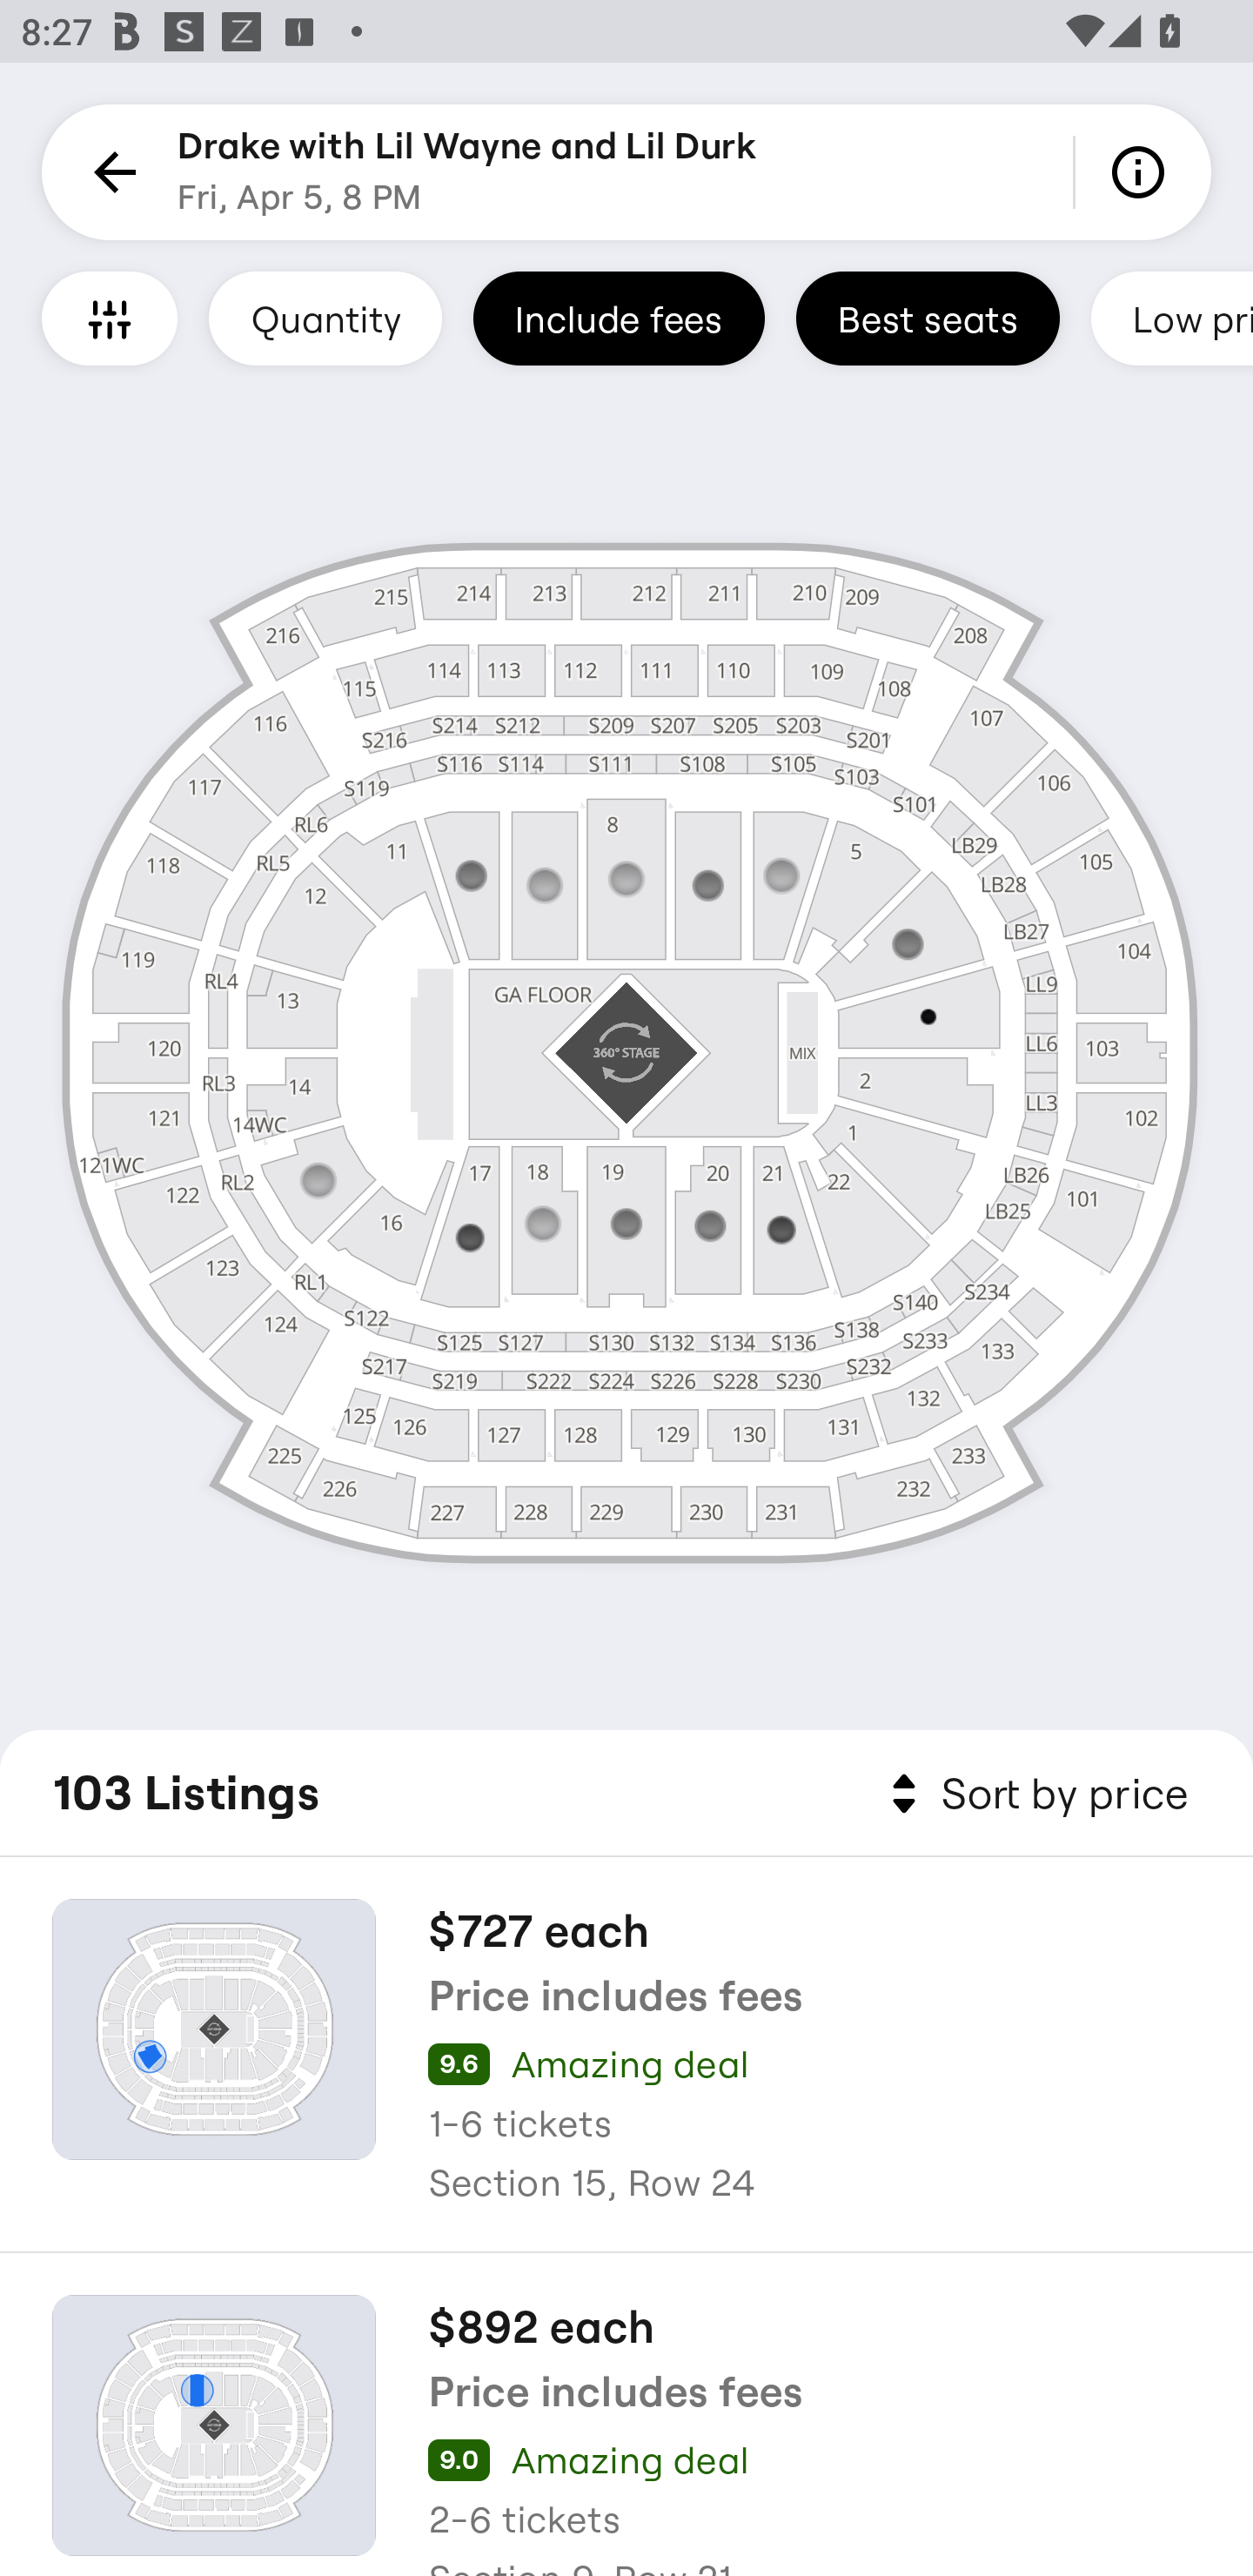 The image size is (1253, 2576). What do you see at coordinates (1034, 1794) in the screenshot?
I see `Sort by price` at bounding box center [1034, 1794].